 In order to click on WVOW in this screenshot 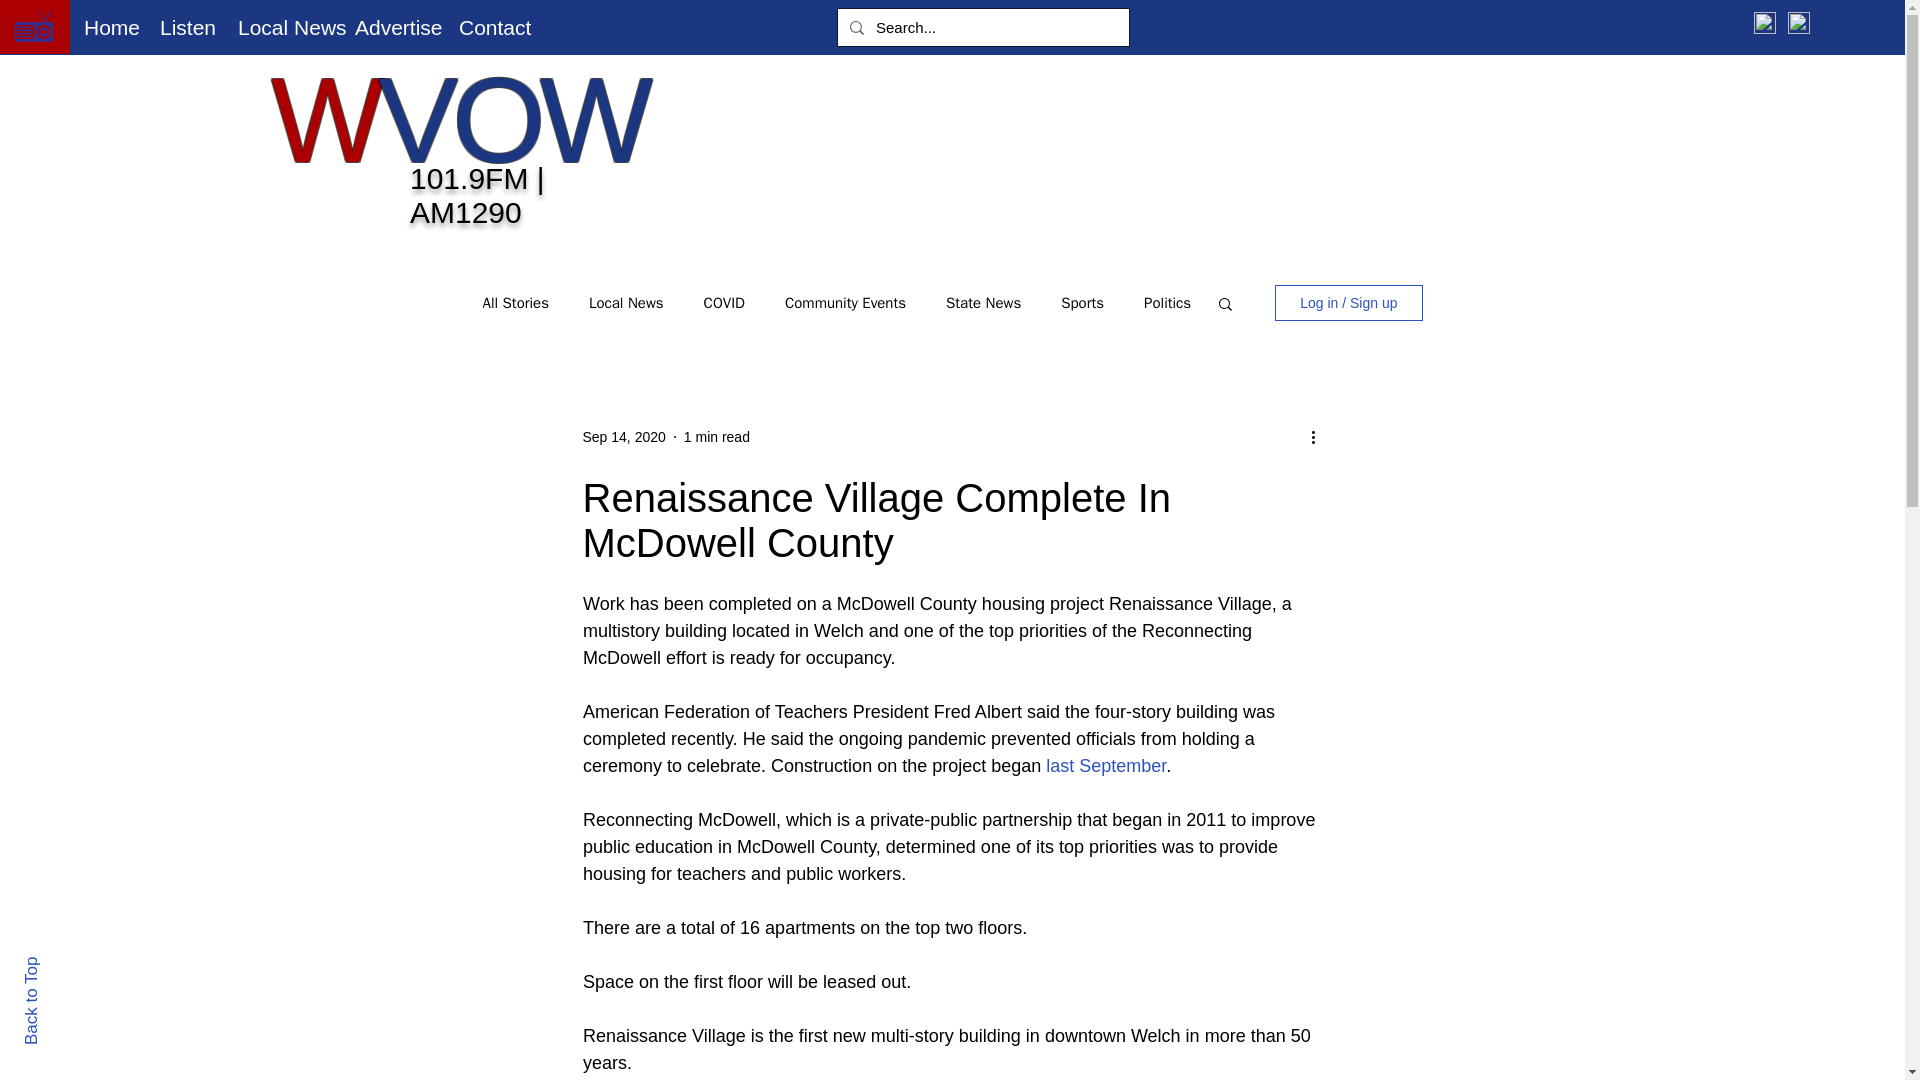, I will do `click(458, 119)`.